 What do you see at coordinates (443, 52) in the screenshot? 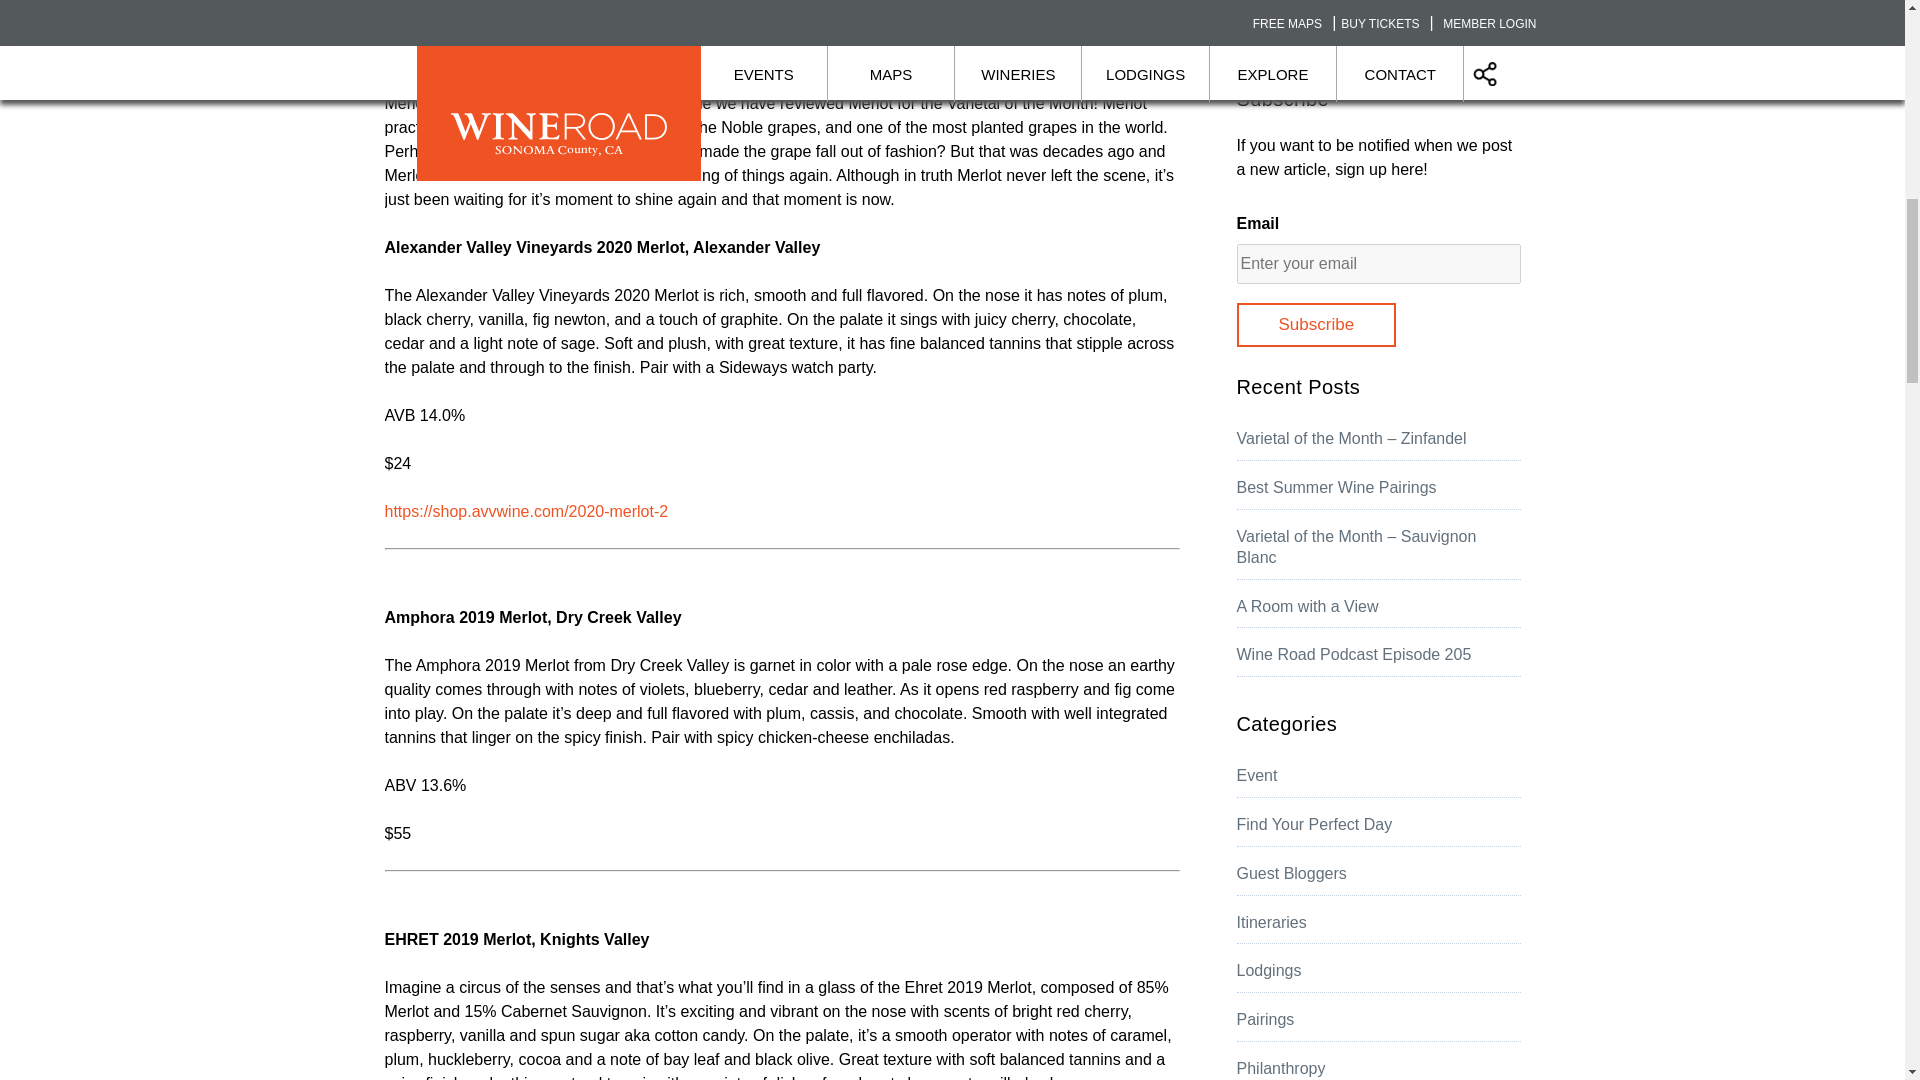
I see `X` at bounding box center [443, 52].